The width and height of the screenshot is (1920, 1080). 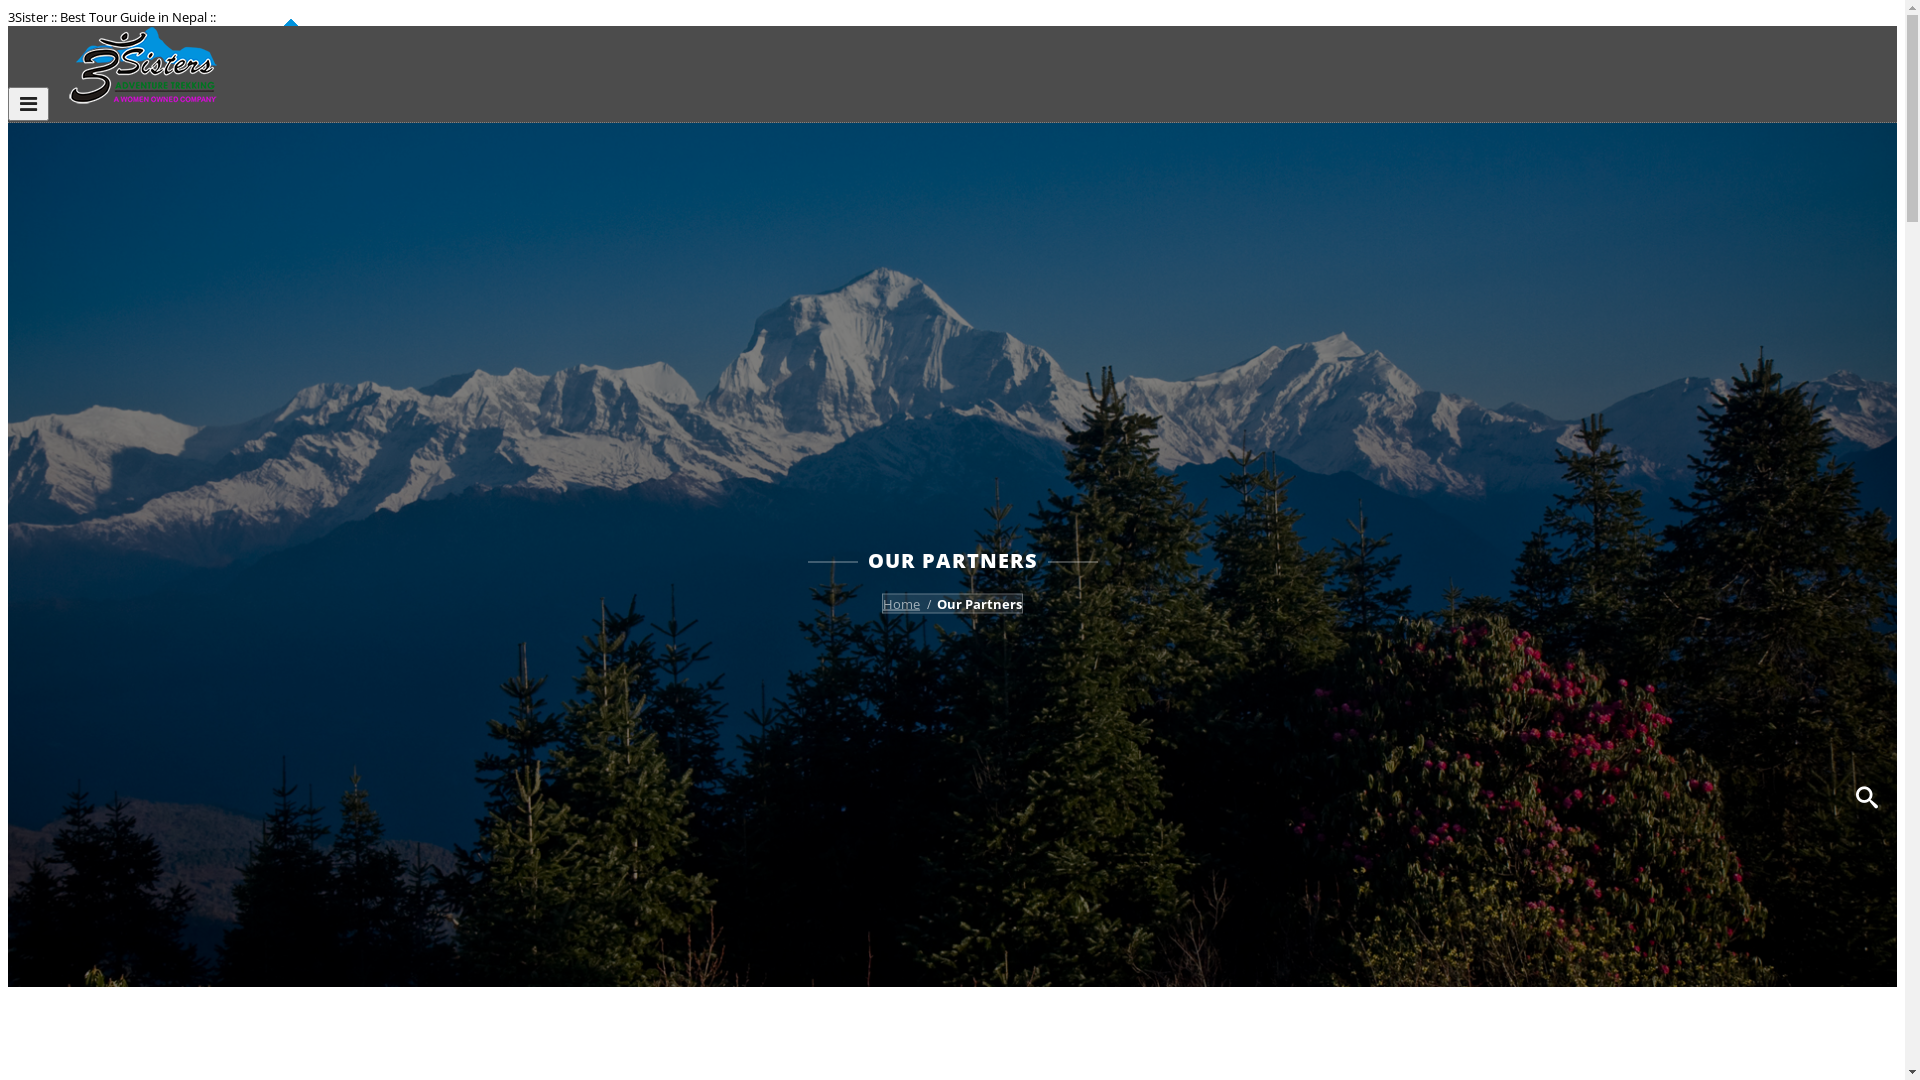 What do you see at coordinates (1711, 310) in the screenshot?
I see `Career` at bounding box center [1711, 310].